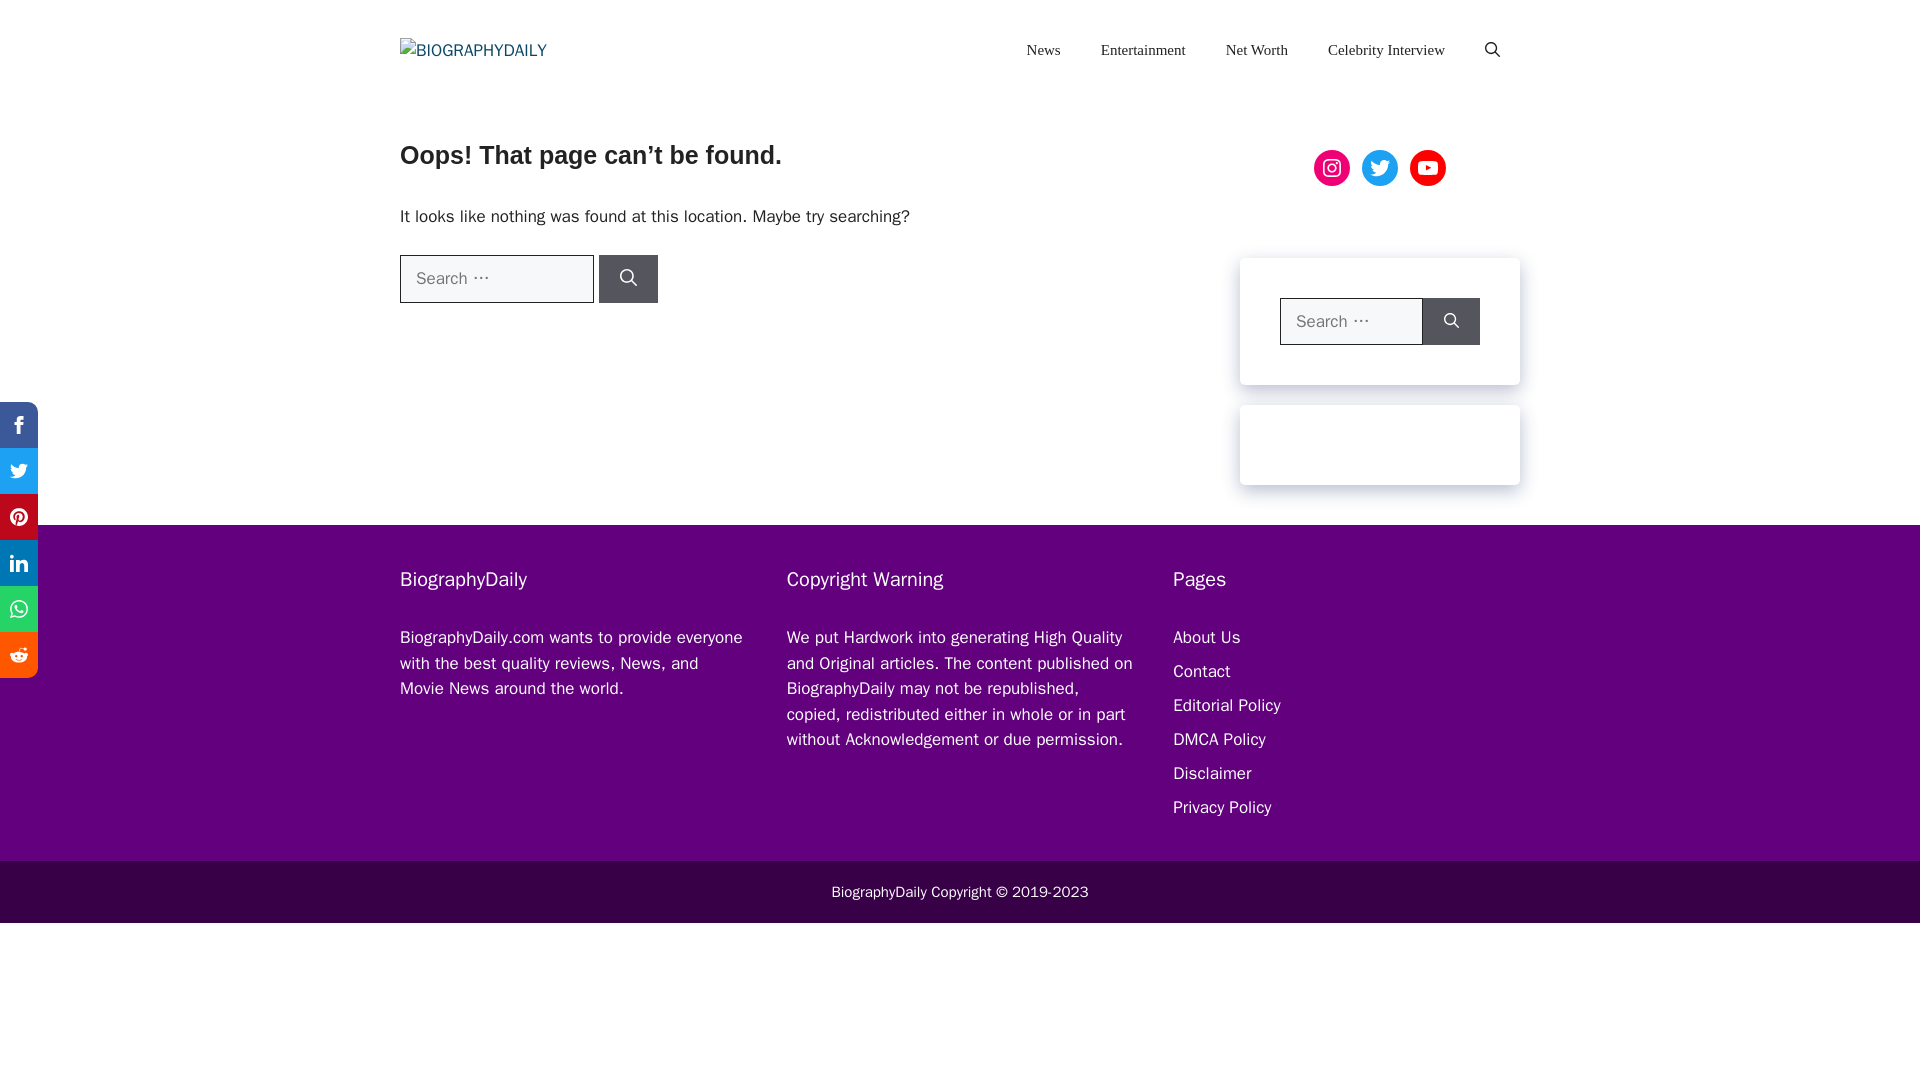  What do you see at coordinates (1219, 739) in the screenshot?
I see `DMCA Policy` at bounding box center [1219, 739].